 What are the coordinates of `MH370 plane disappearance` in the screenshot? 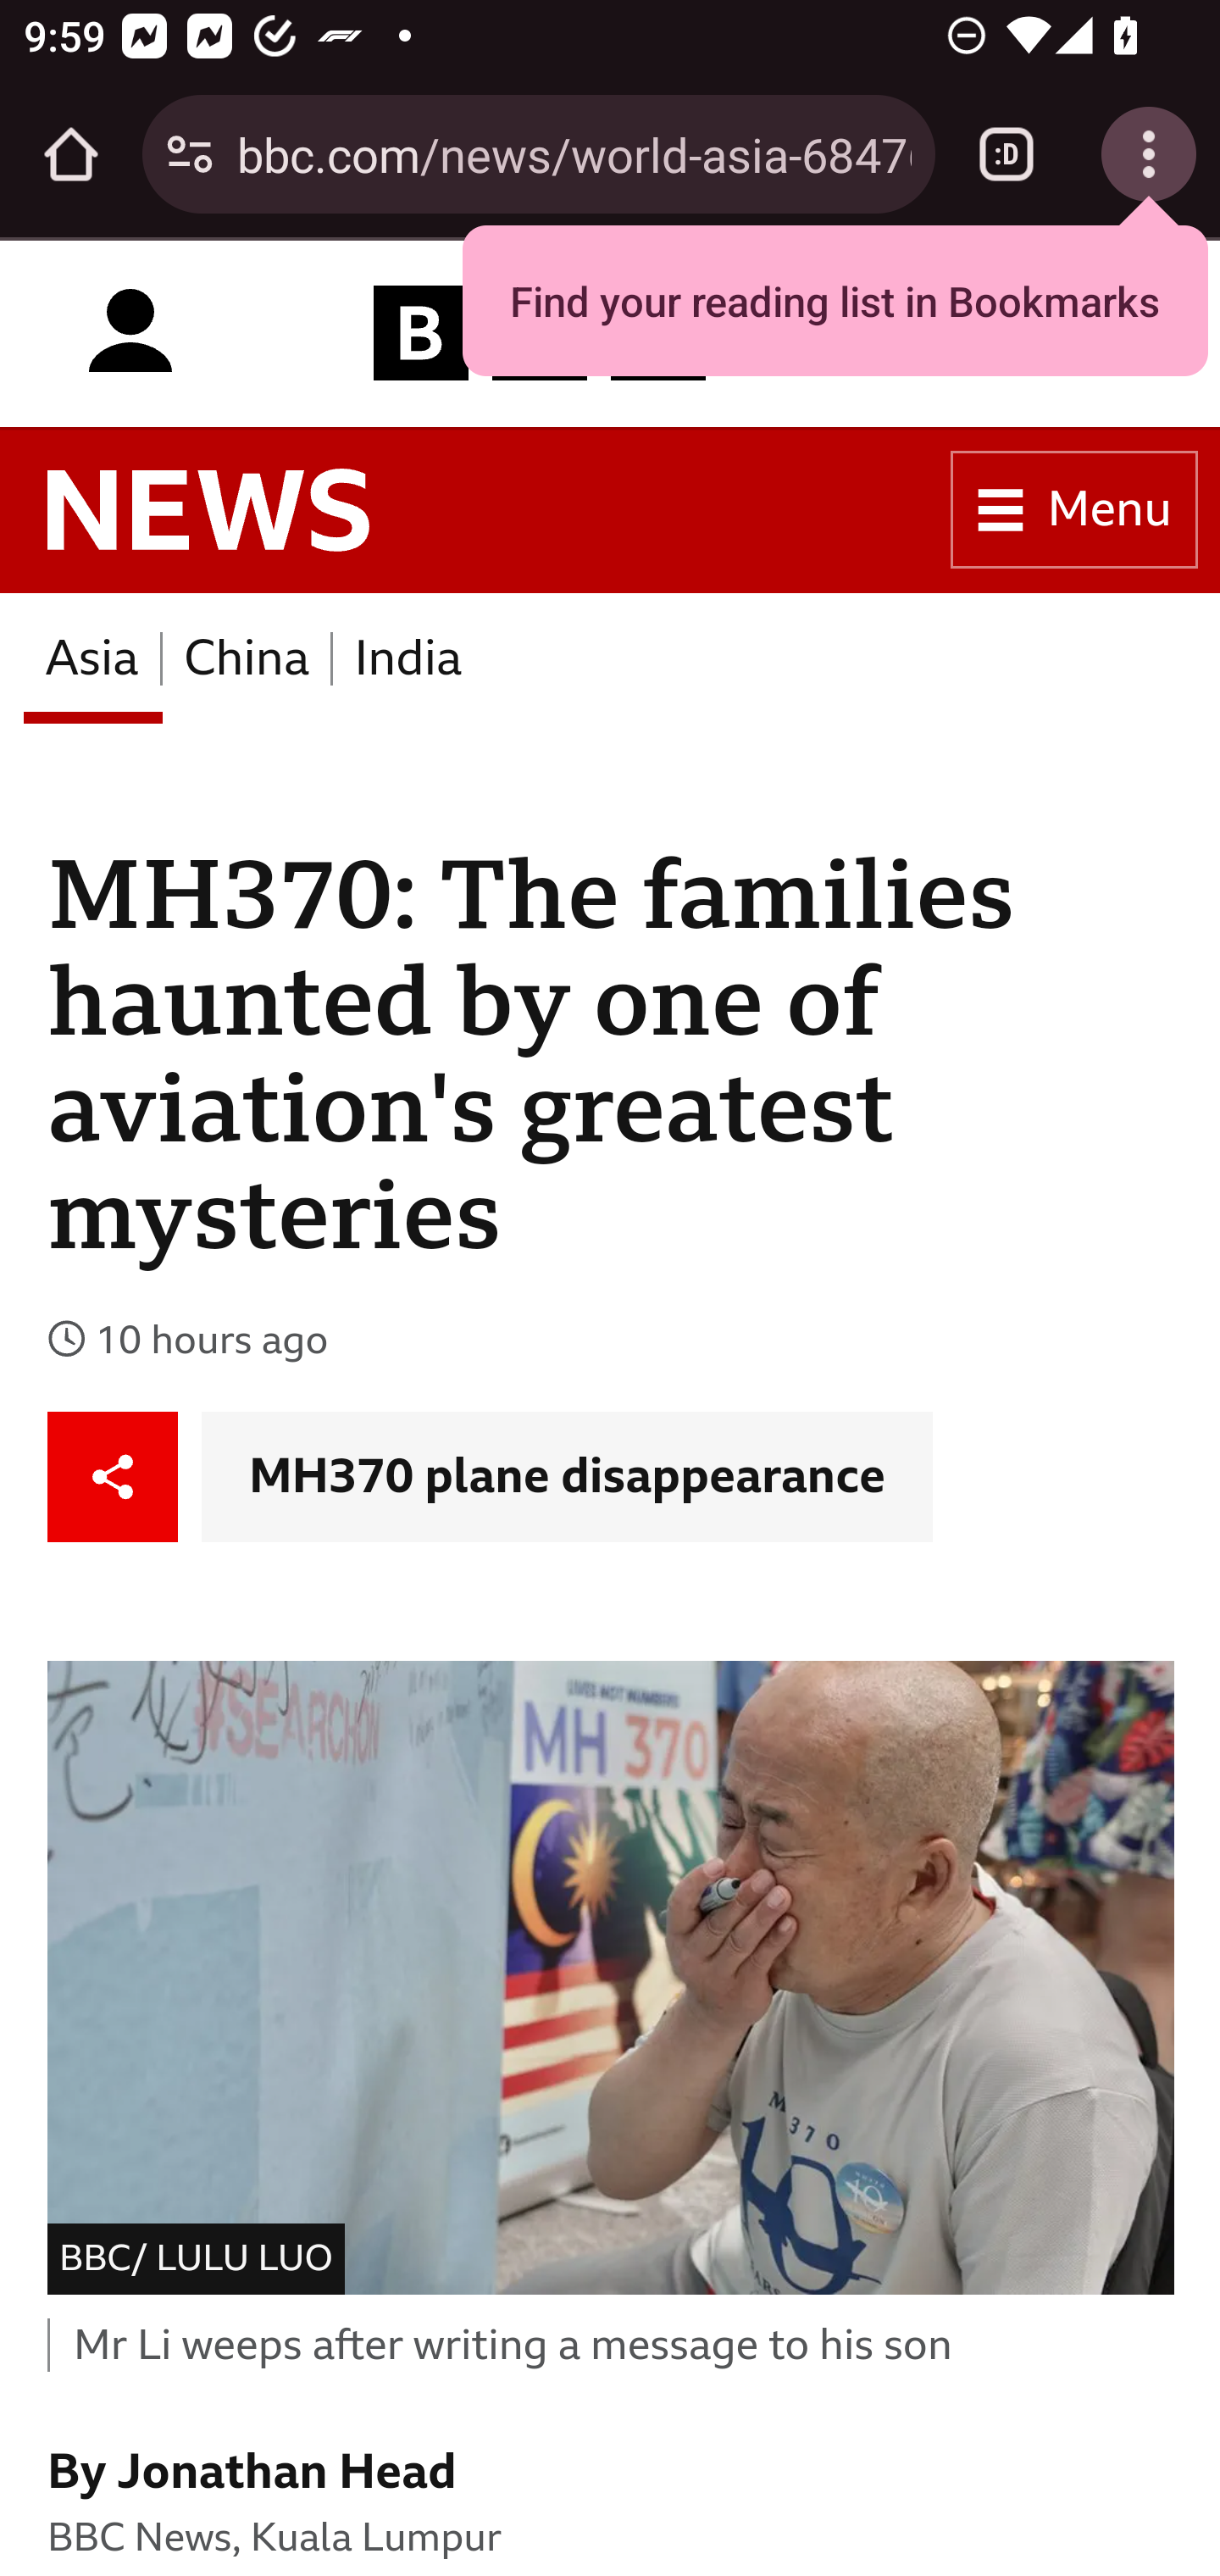 It's located at (567, 1478).